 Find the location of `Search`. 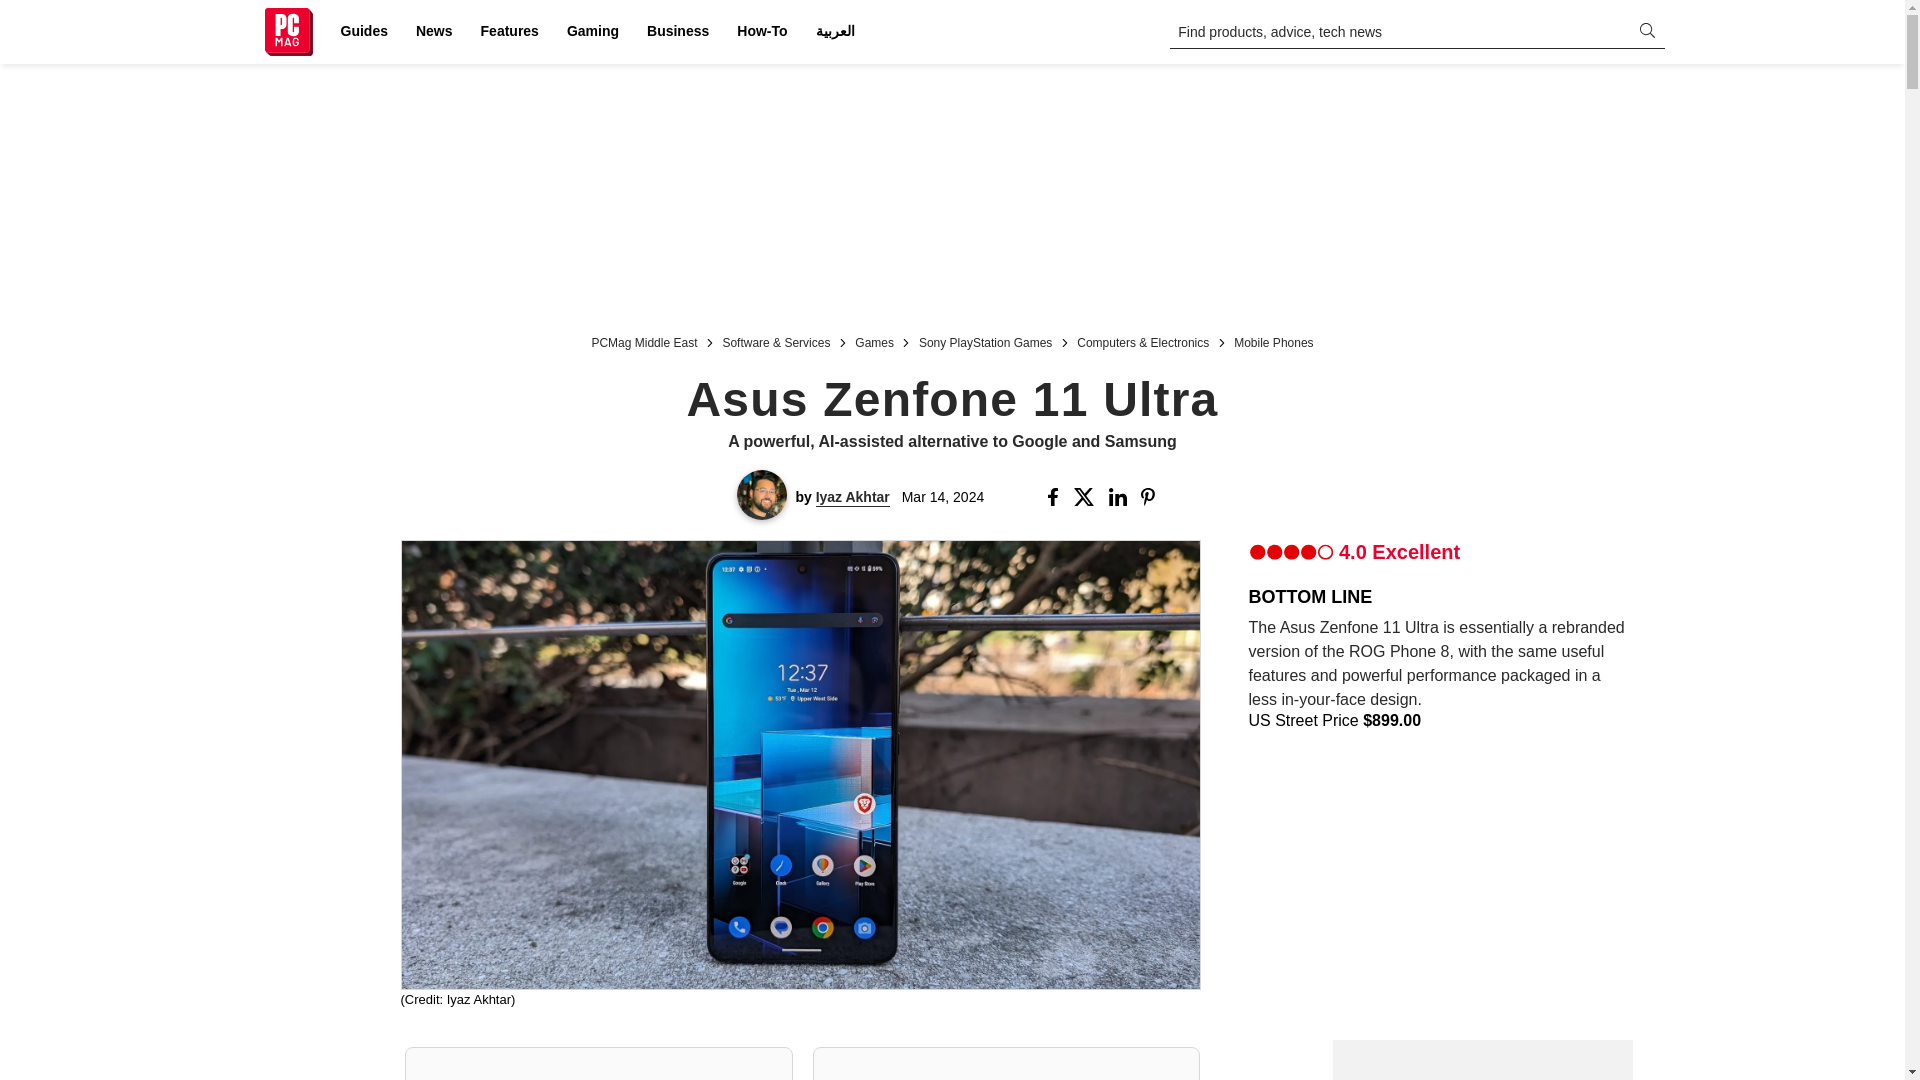

Search is located at coordinates (28, 10).